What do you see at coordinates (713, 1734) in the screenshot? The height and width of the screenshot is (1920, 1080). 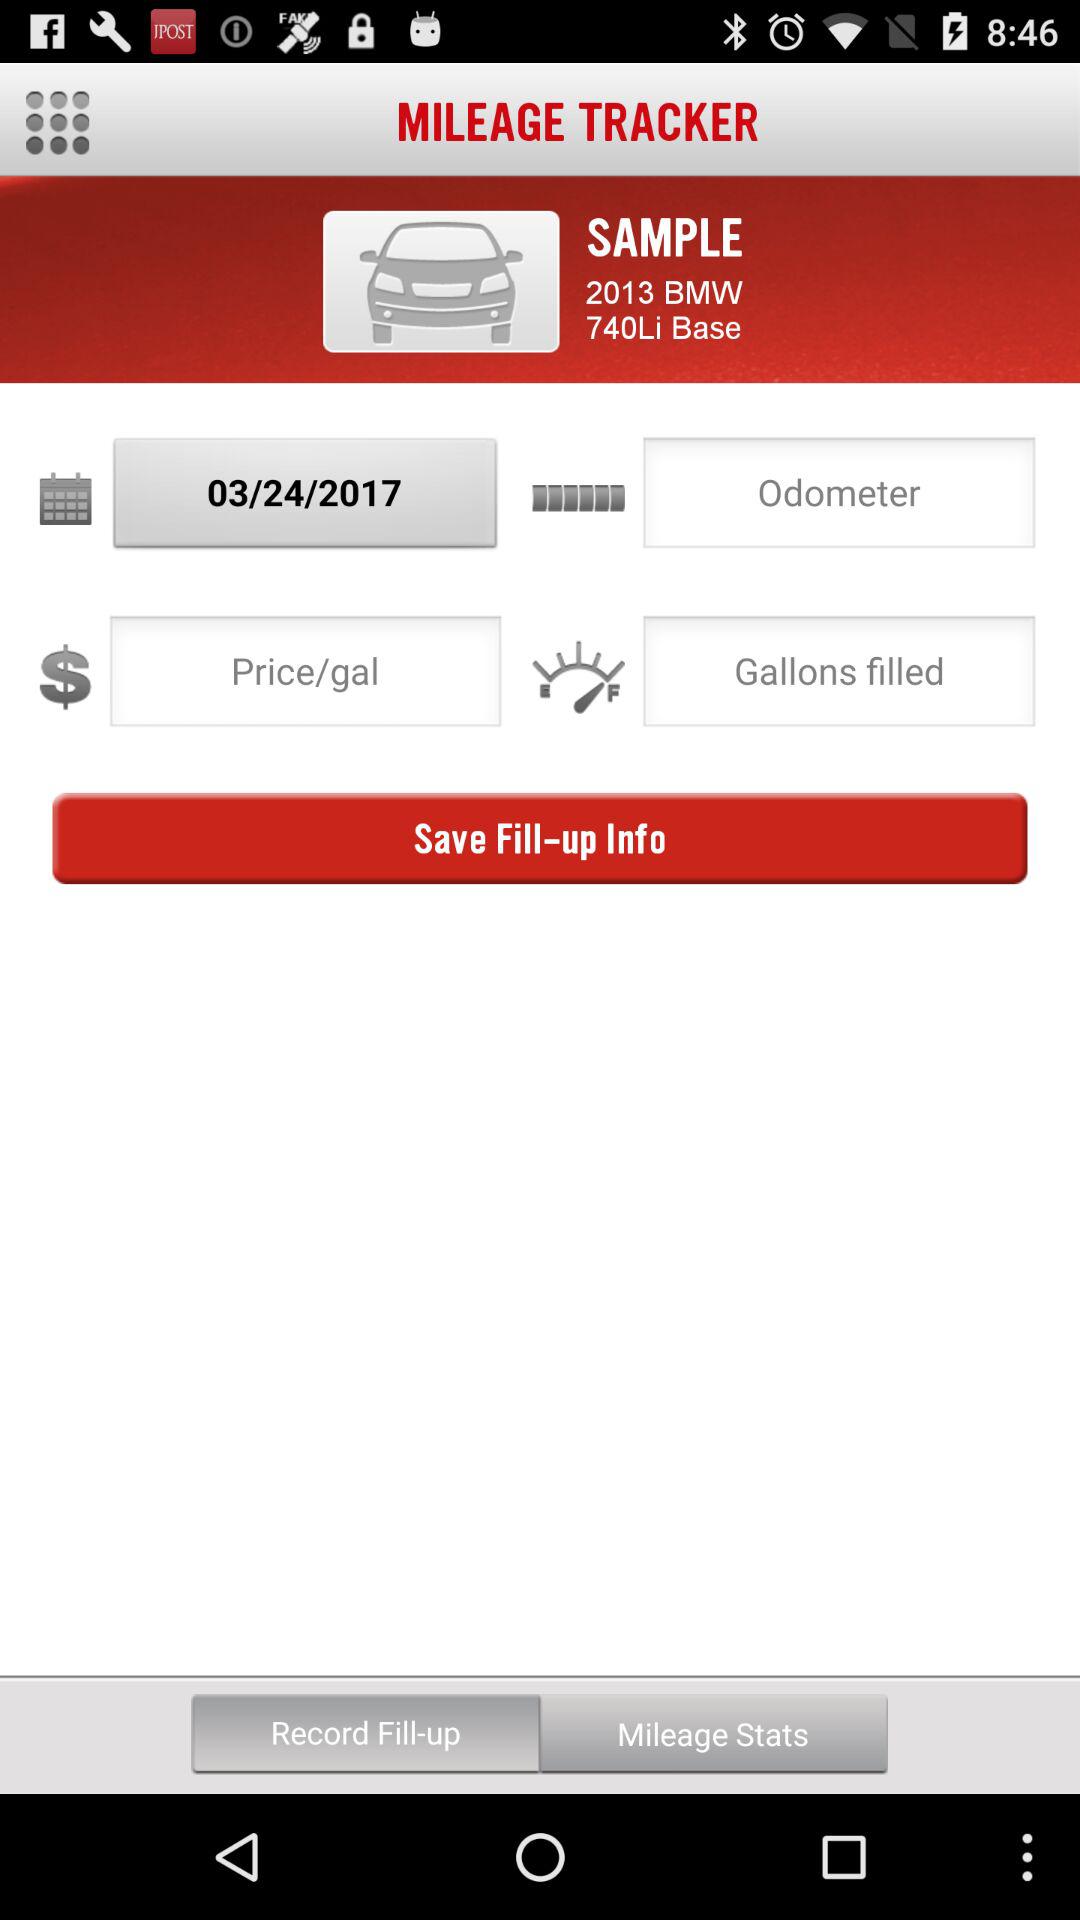 I see `swipe until the mileage stats item` at bounding box center [713, 1734].